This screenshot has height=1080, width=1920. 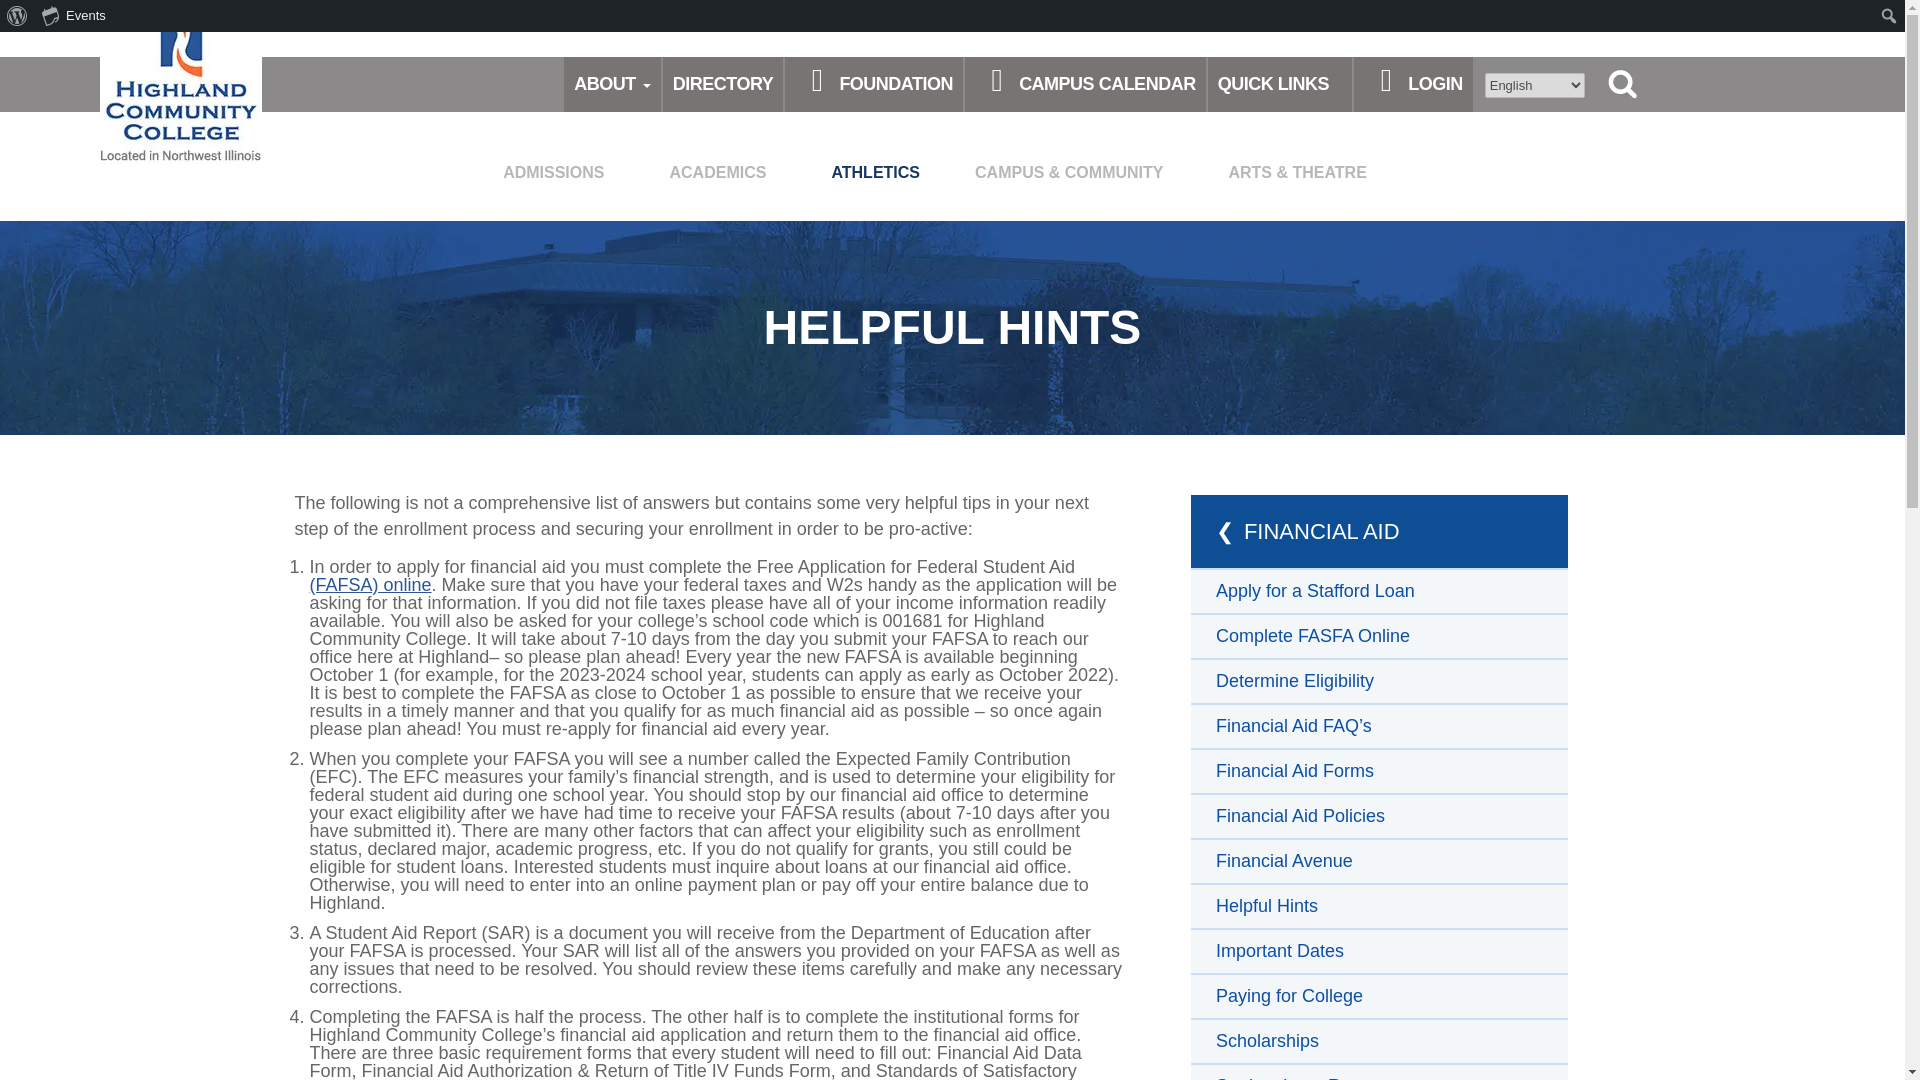 What do you see at coordinates (1280, 84) in the screenshot?
I see `QUICK LINKS` at bounding box center [1280, 84].